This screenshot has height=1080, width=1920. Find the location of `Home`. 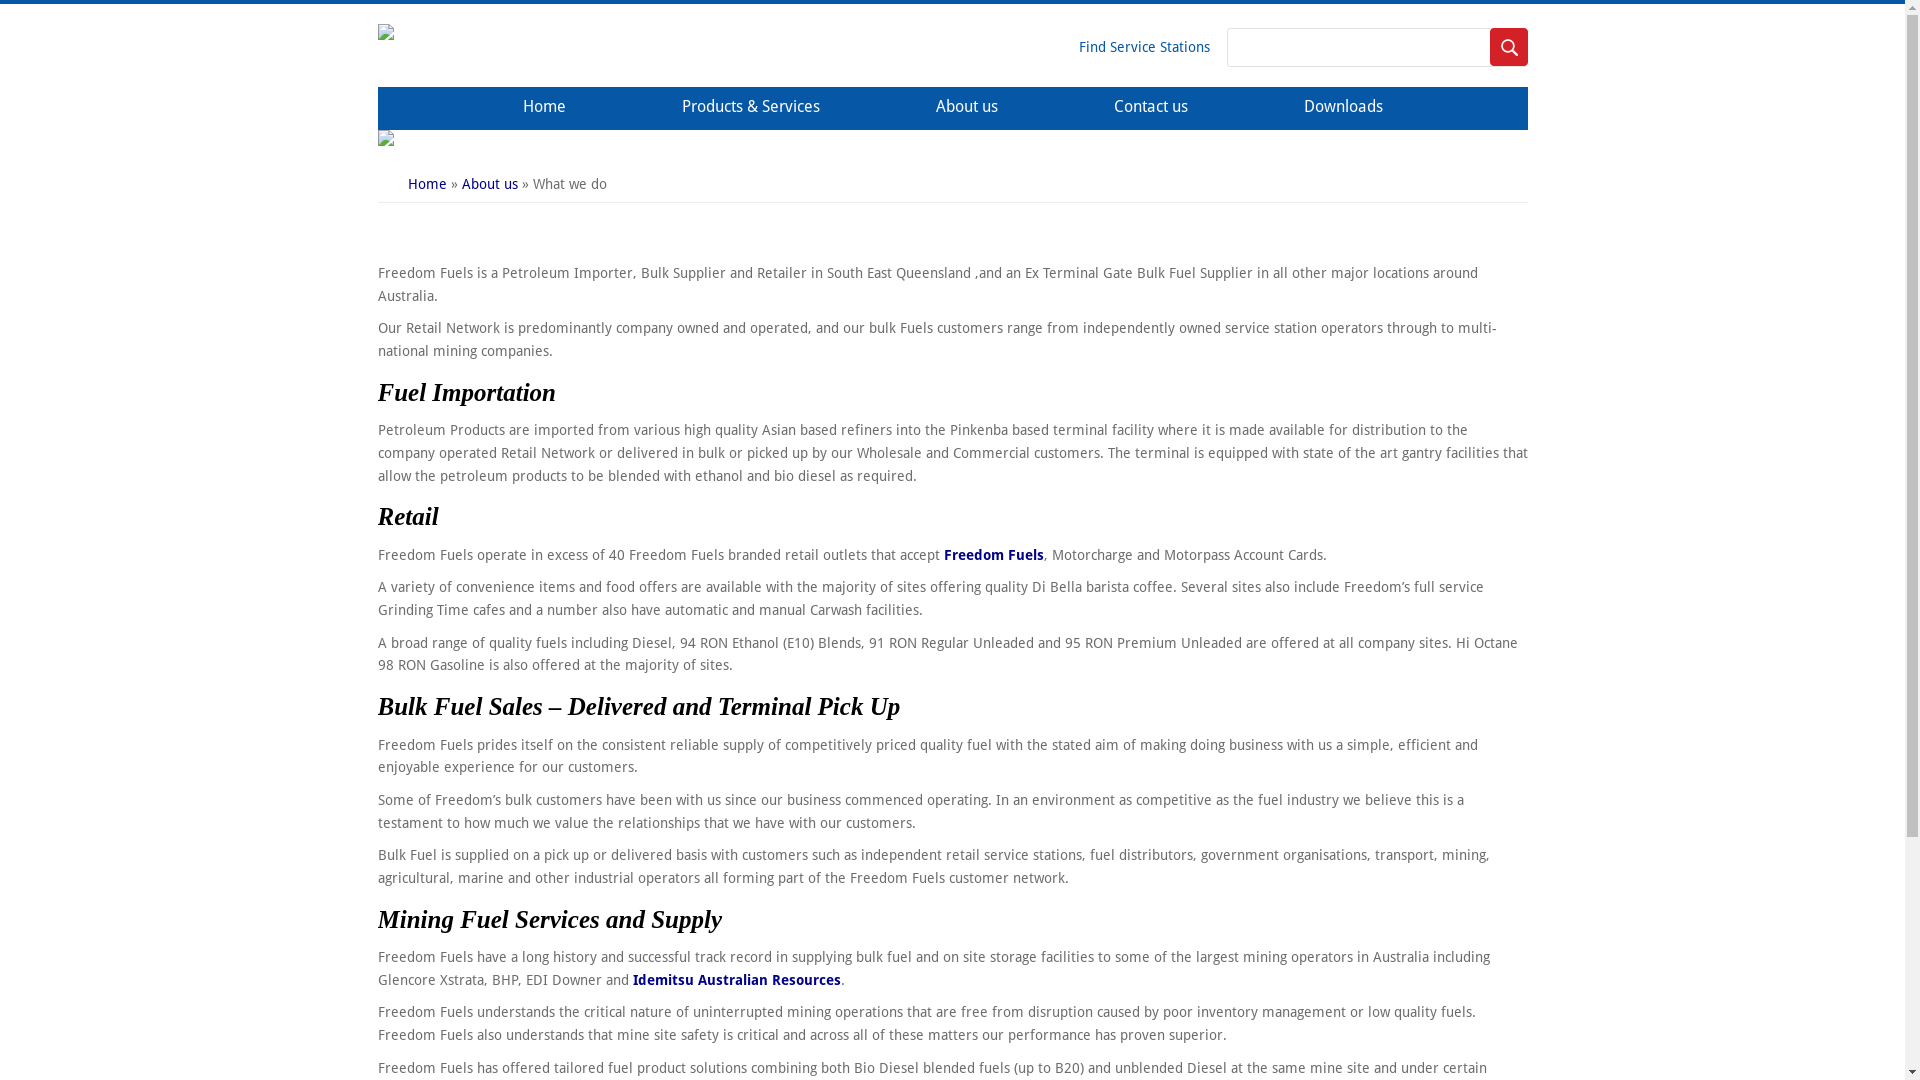

Home is located at coordinates (396, 35).